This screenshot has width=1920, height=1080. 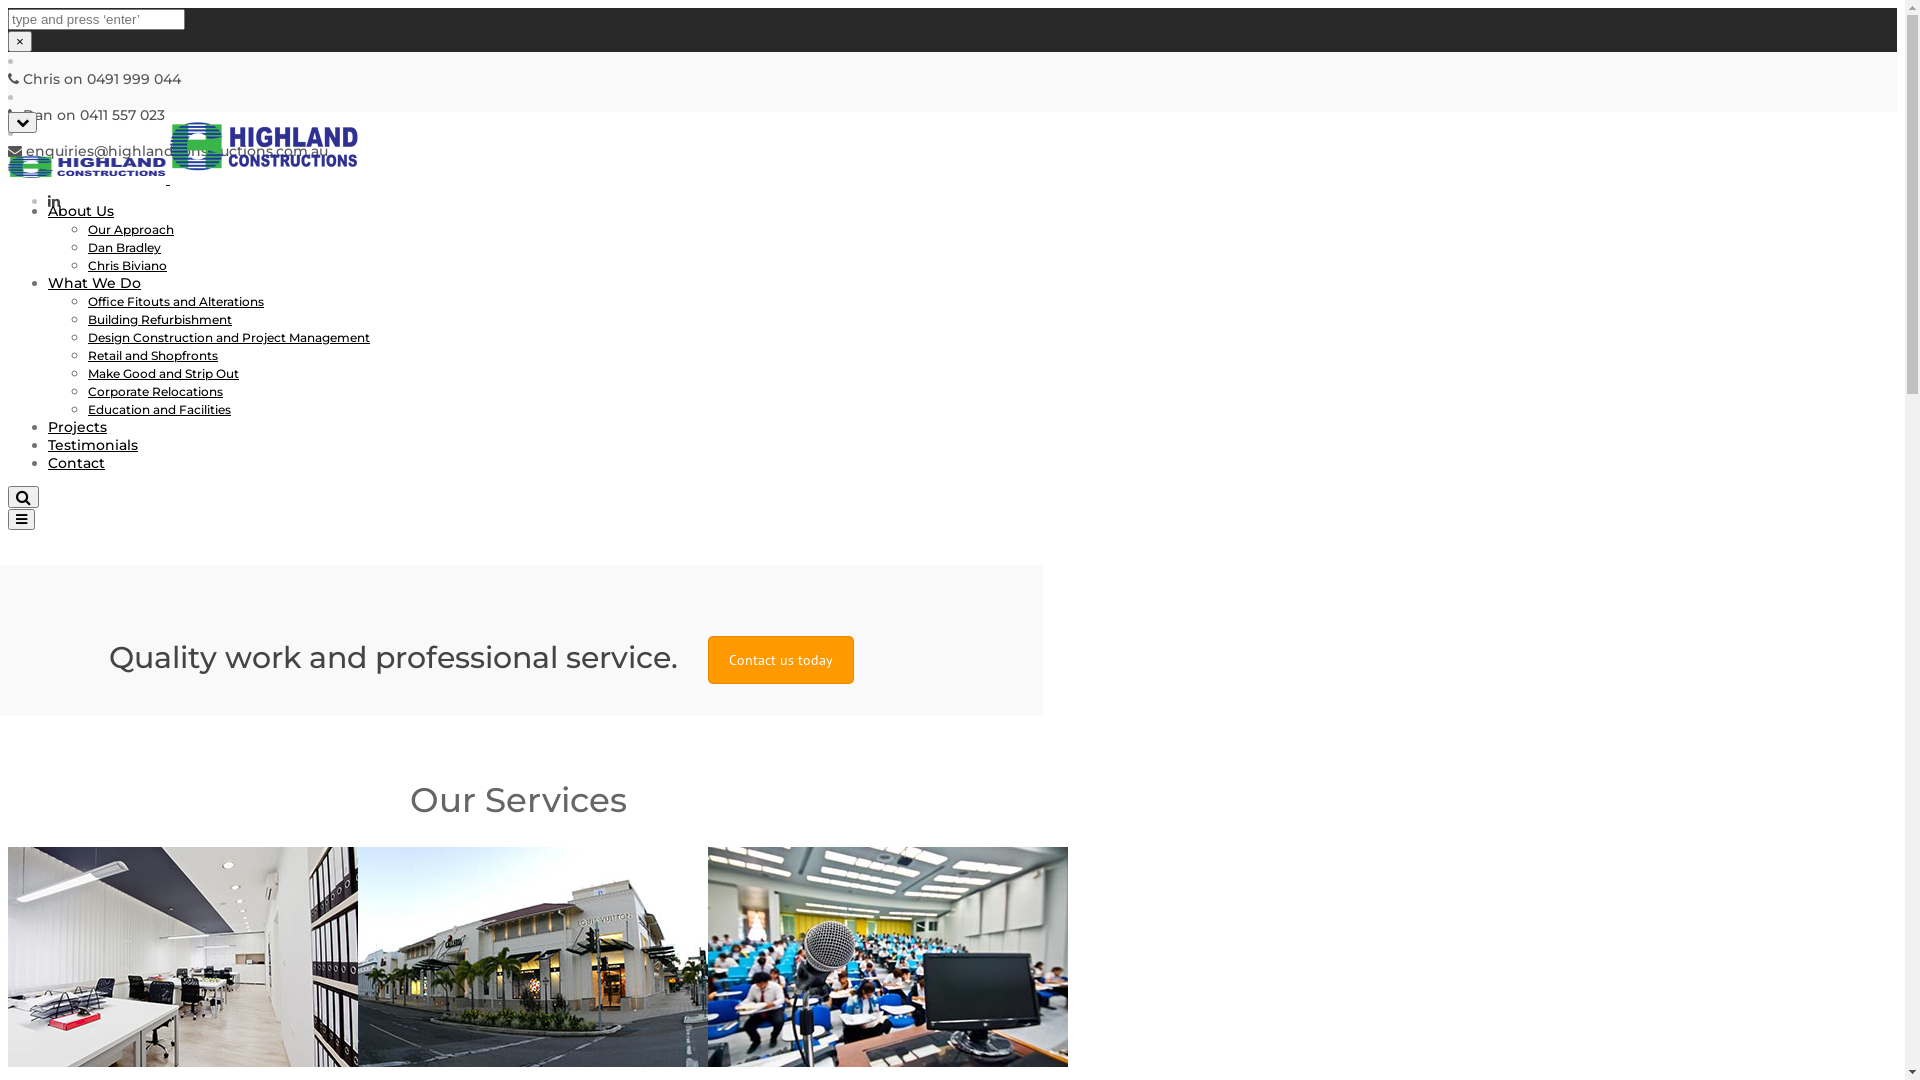 What do you see at coordinates (81, 211) in the screenshot?
I see `About Us` at bounding box center [81, 211].